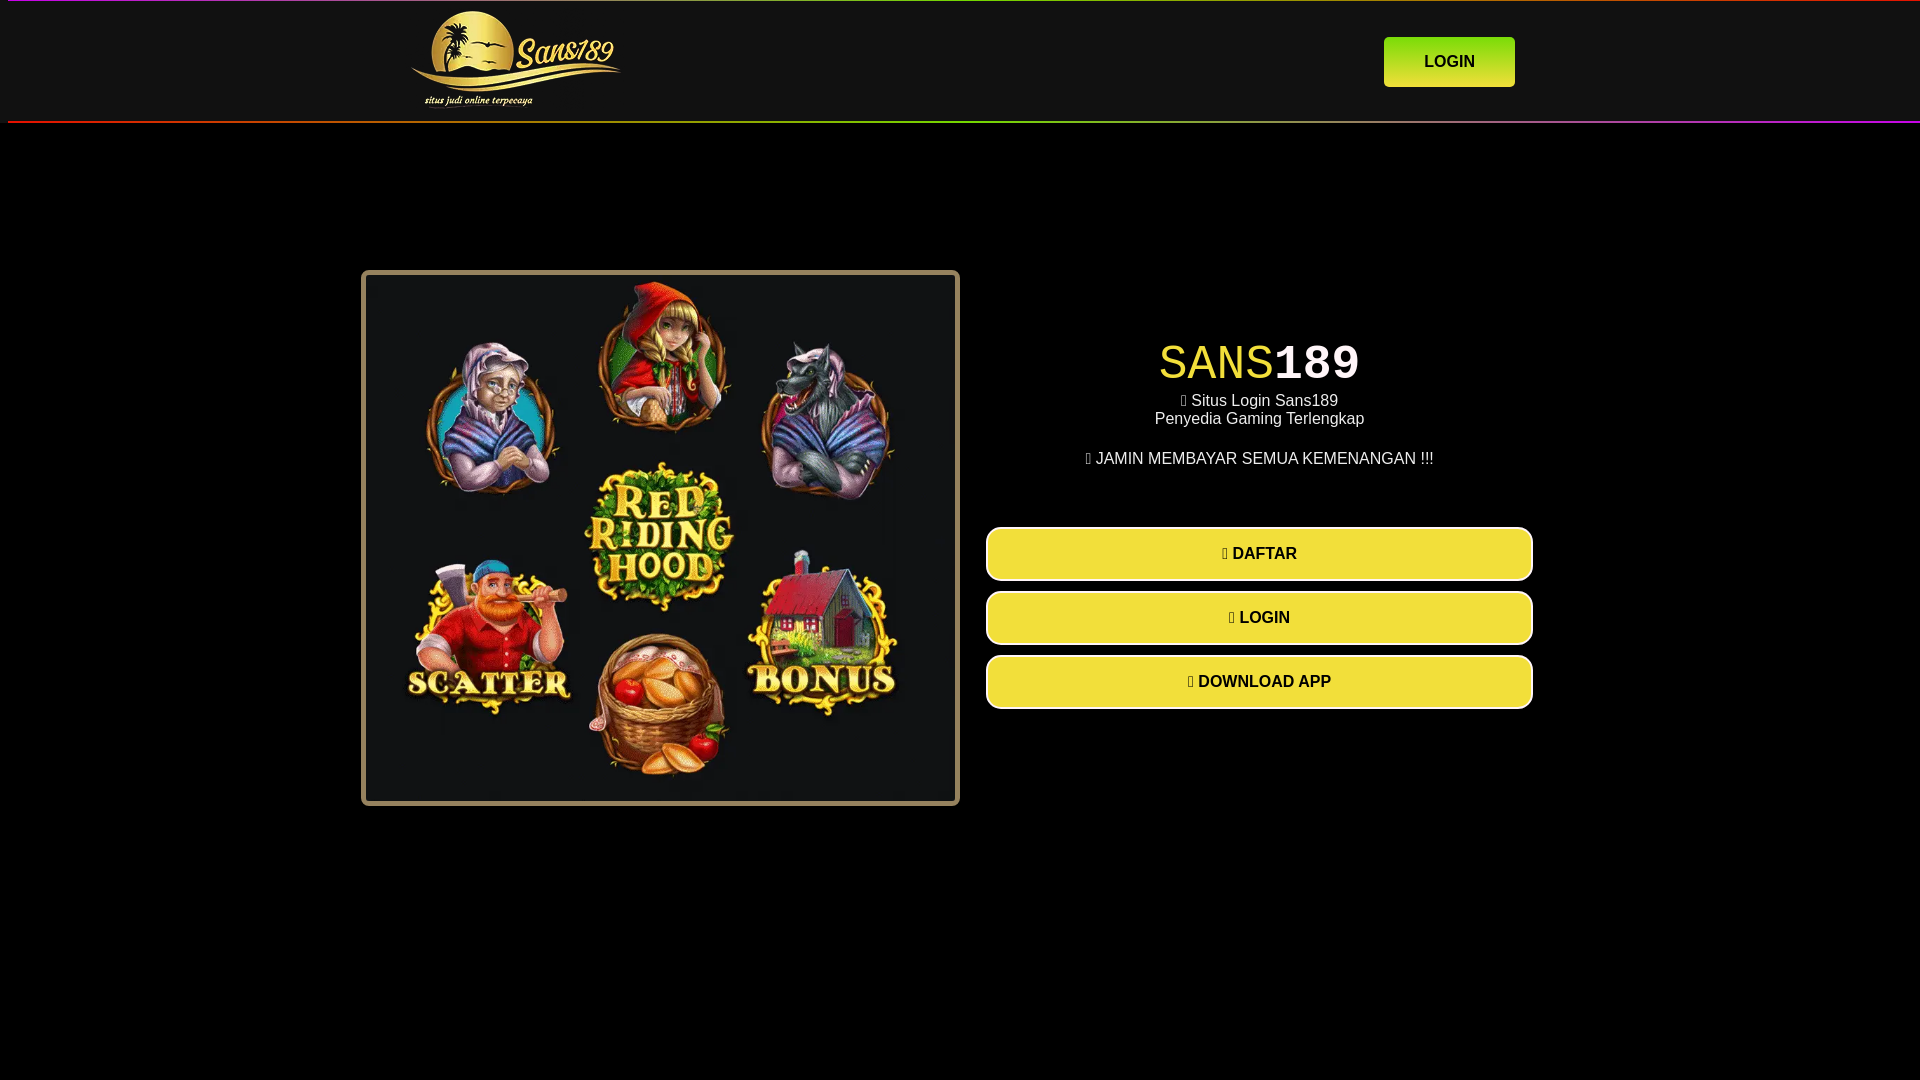 The width and height of the screenshot is (1920, 1080). What do you see at coordinates (1449, 60) in the screenshot?
I see `LOGIN` at bounding box center [1449, 60].